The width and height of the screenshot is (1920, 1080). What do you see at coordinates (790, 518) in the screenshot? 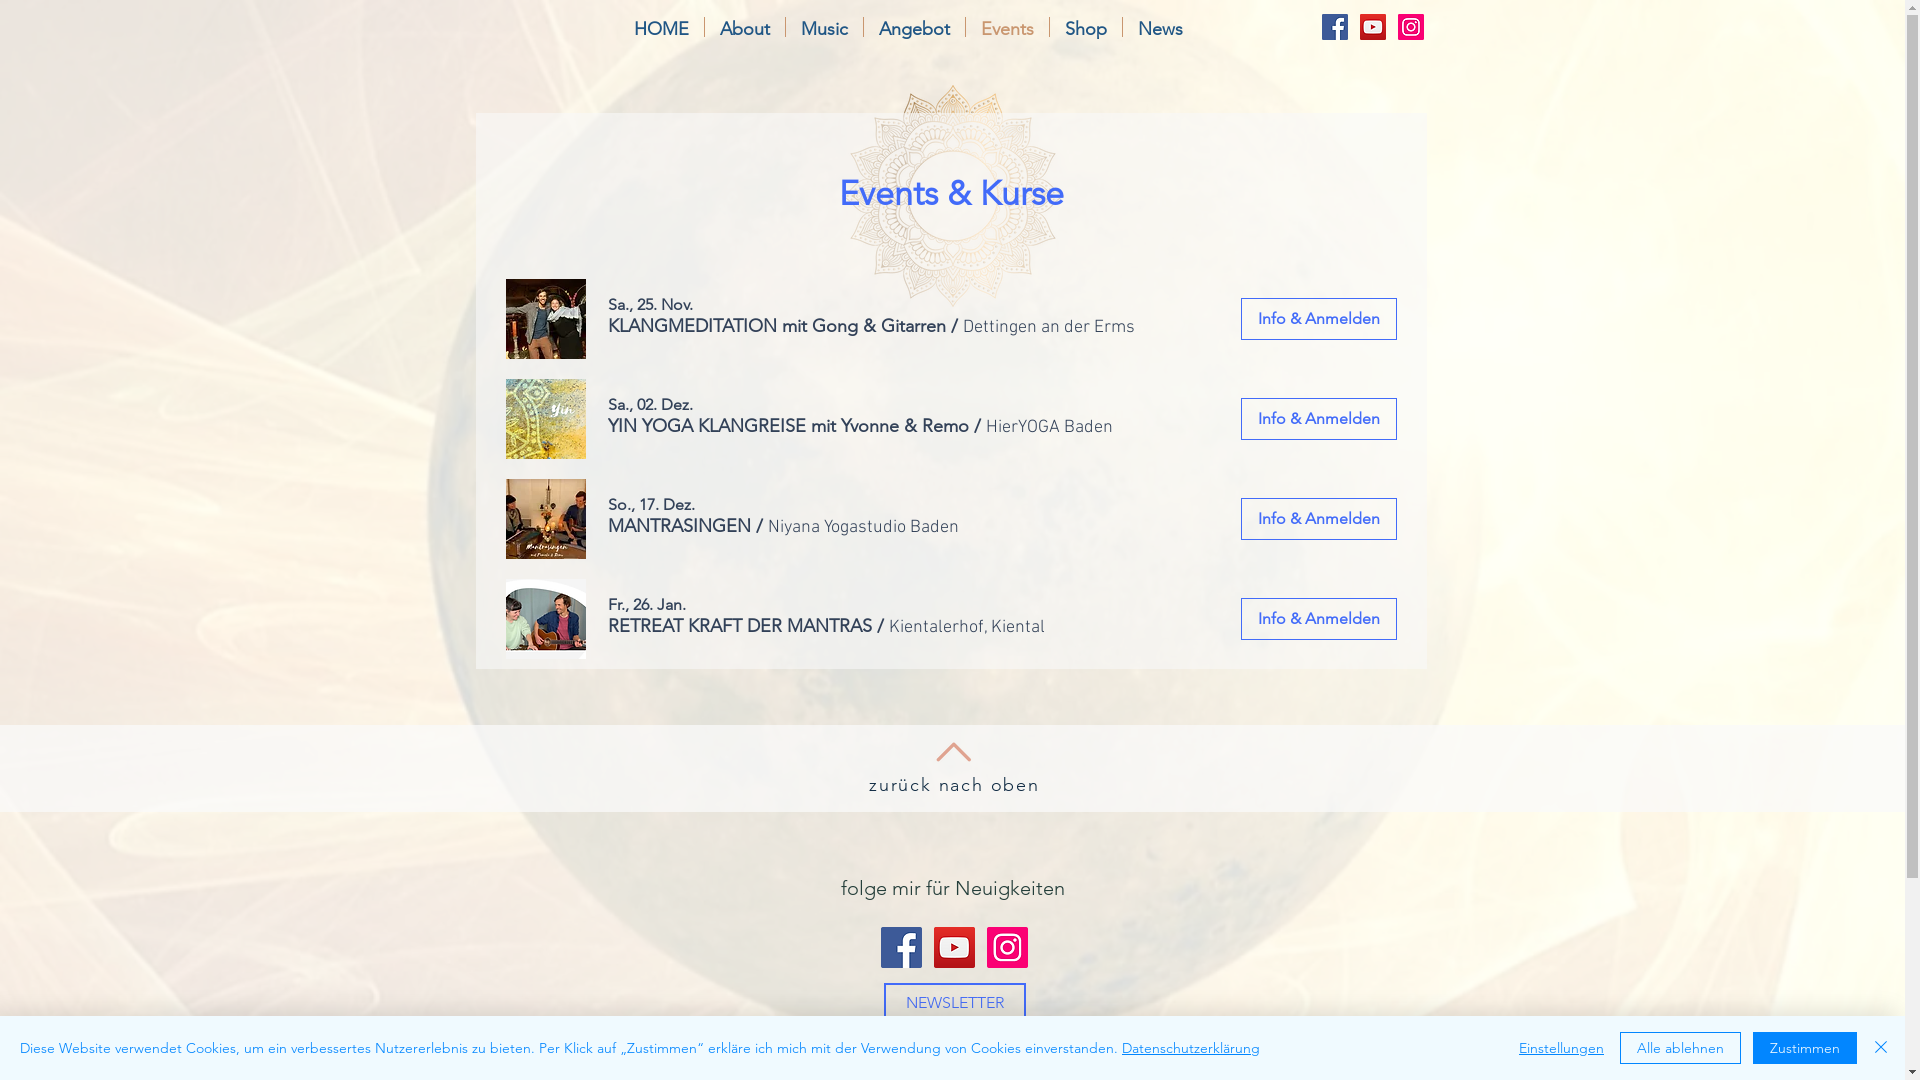
I see `So., 17. Dez.
MANTRASINGEN
 / 
Niyana Yogastudio Baden` at bounding box center [790, 518].